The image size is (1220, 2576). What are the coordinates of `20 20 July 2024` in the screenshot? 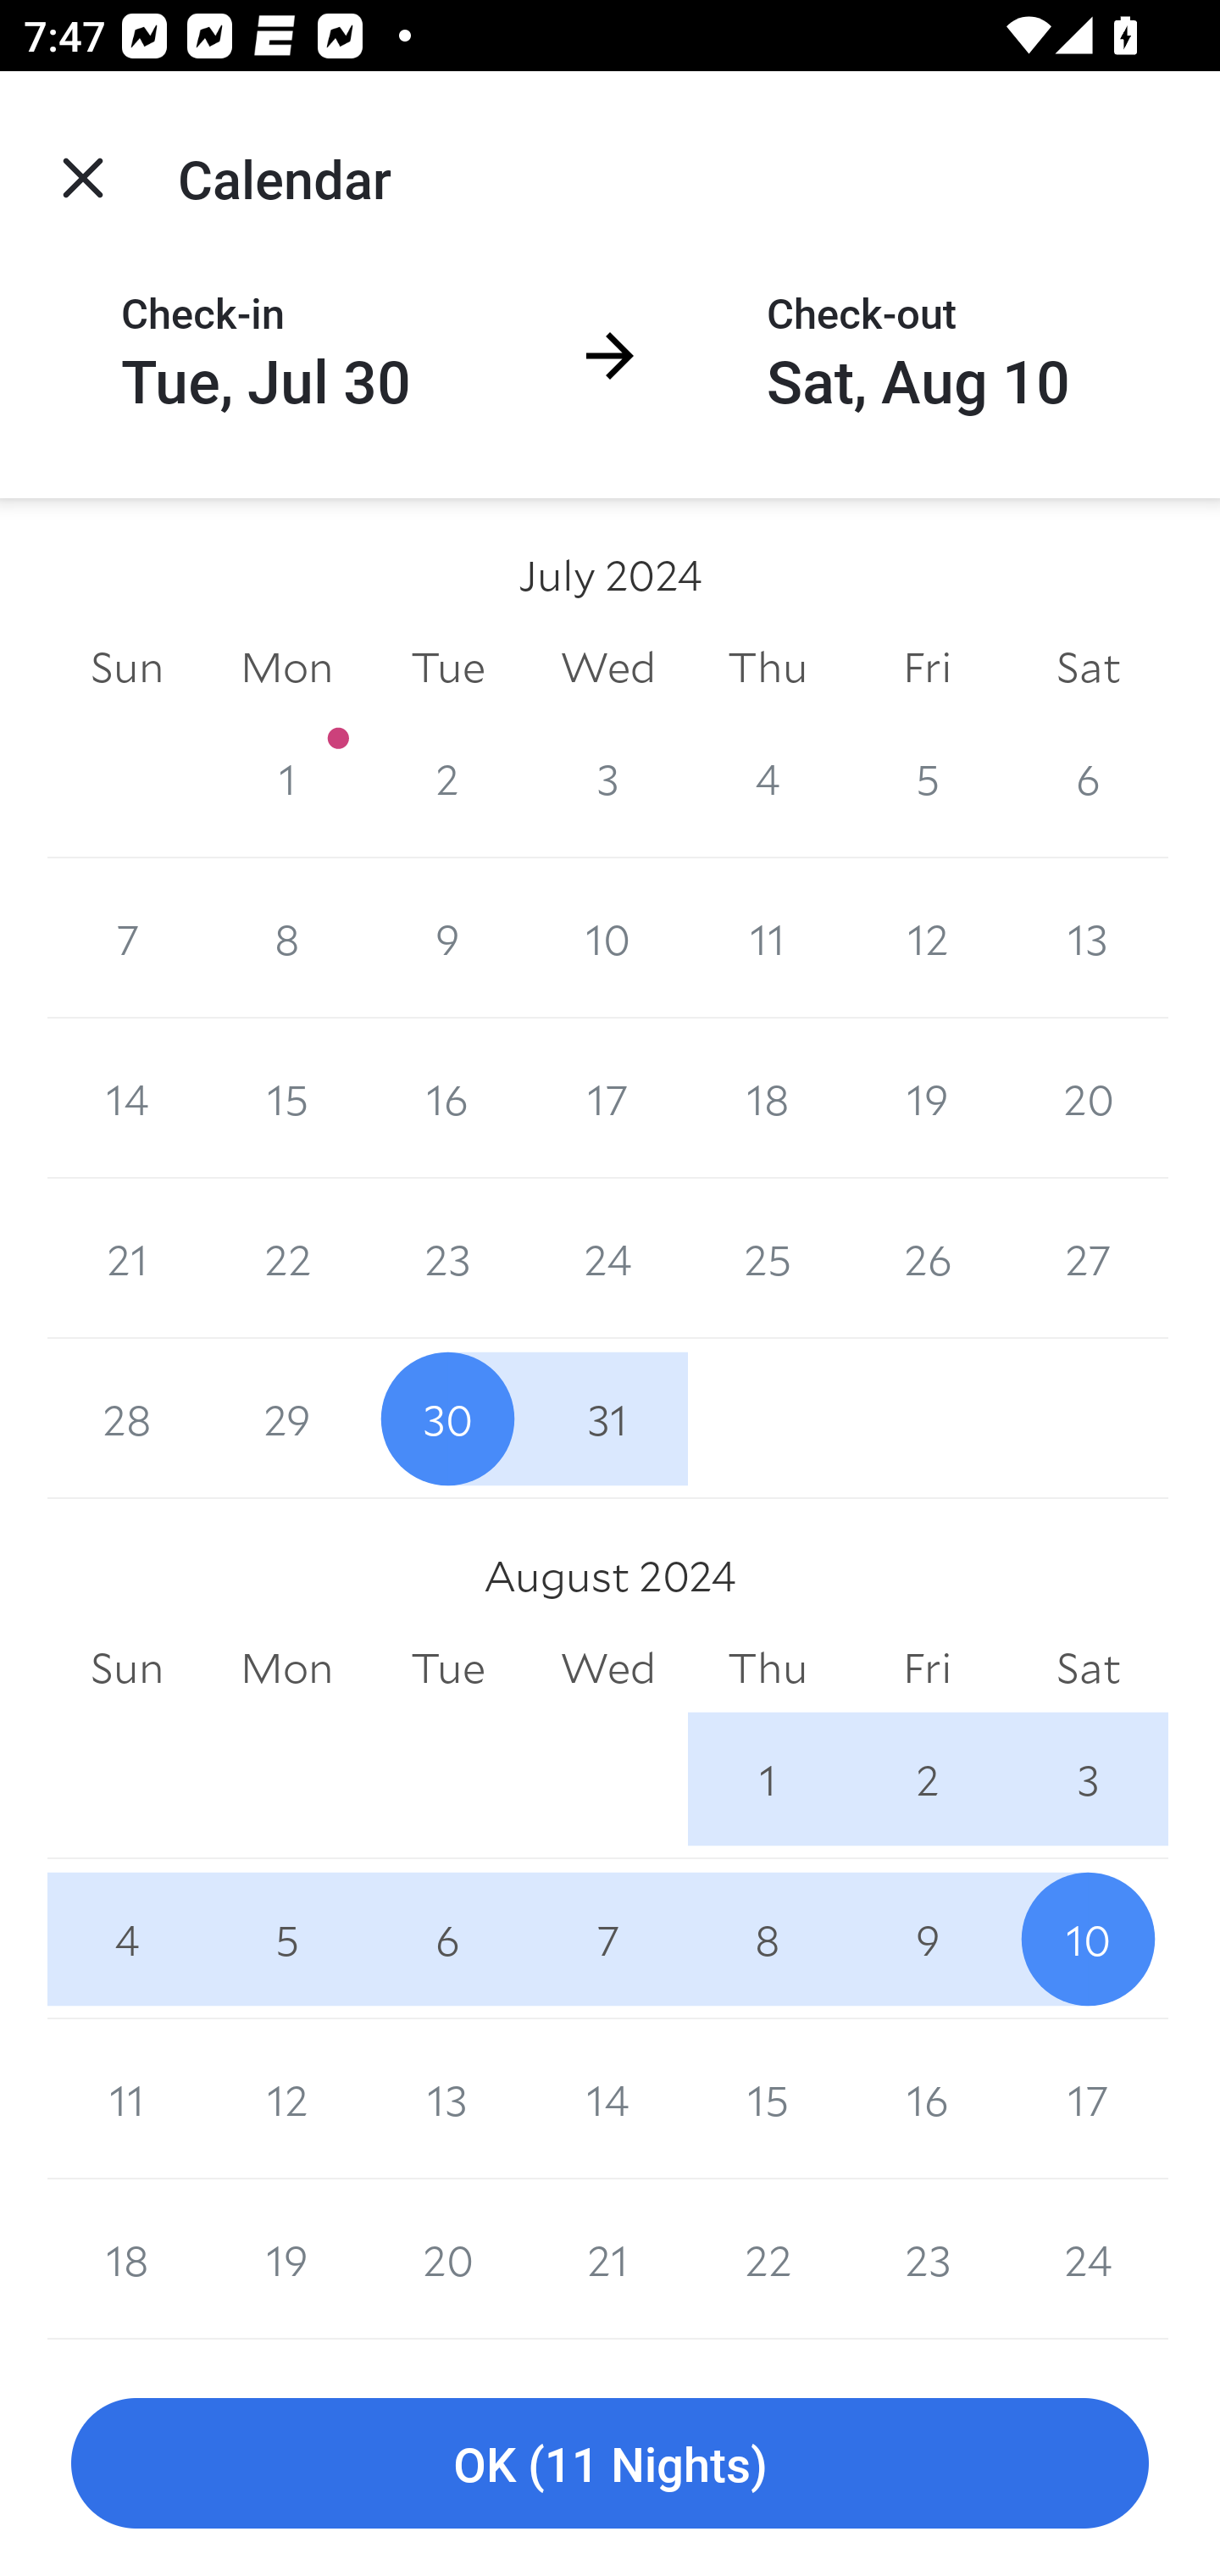 It's located at (1088, 1098).